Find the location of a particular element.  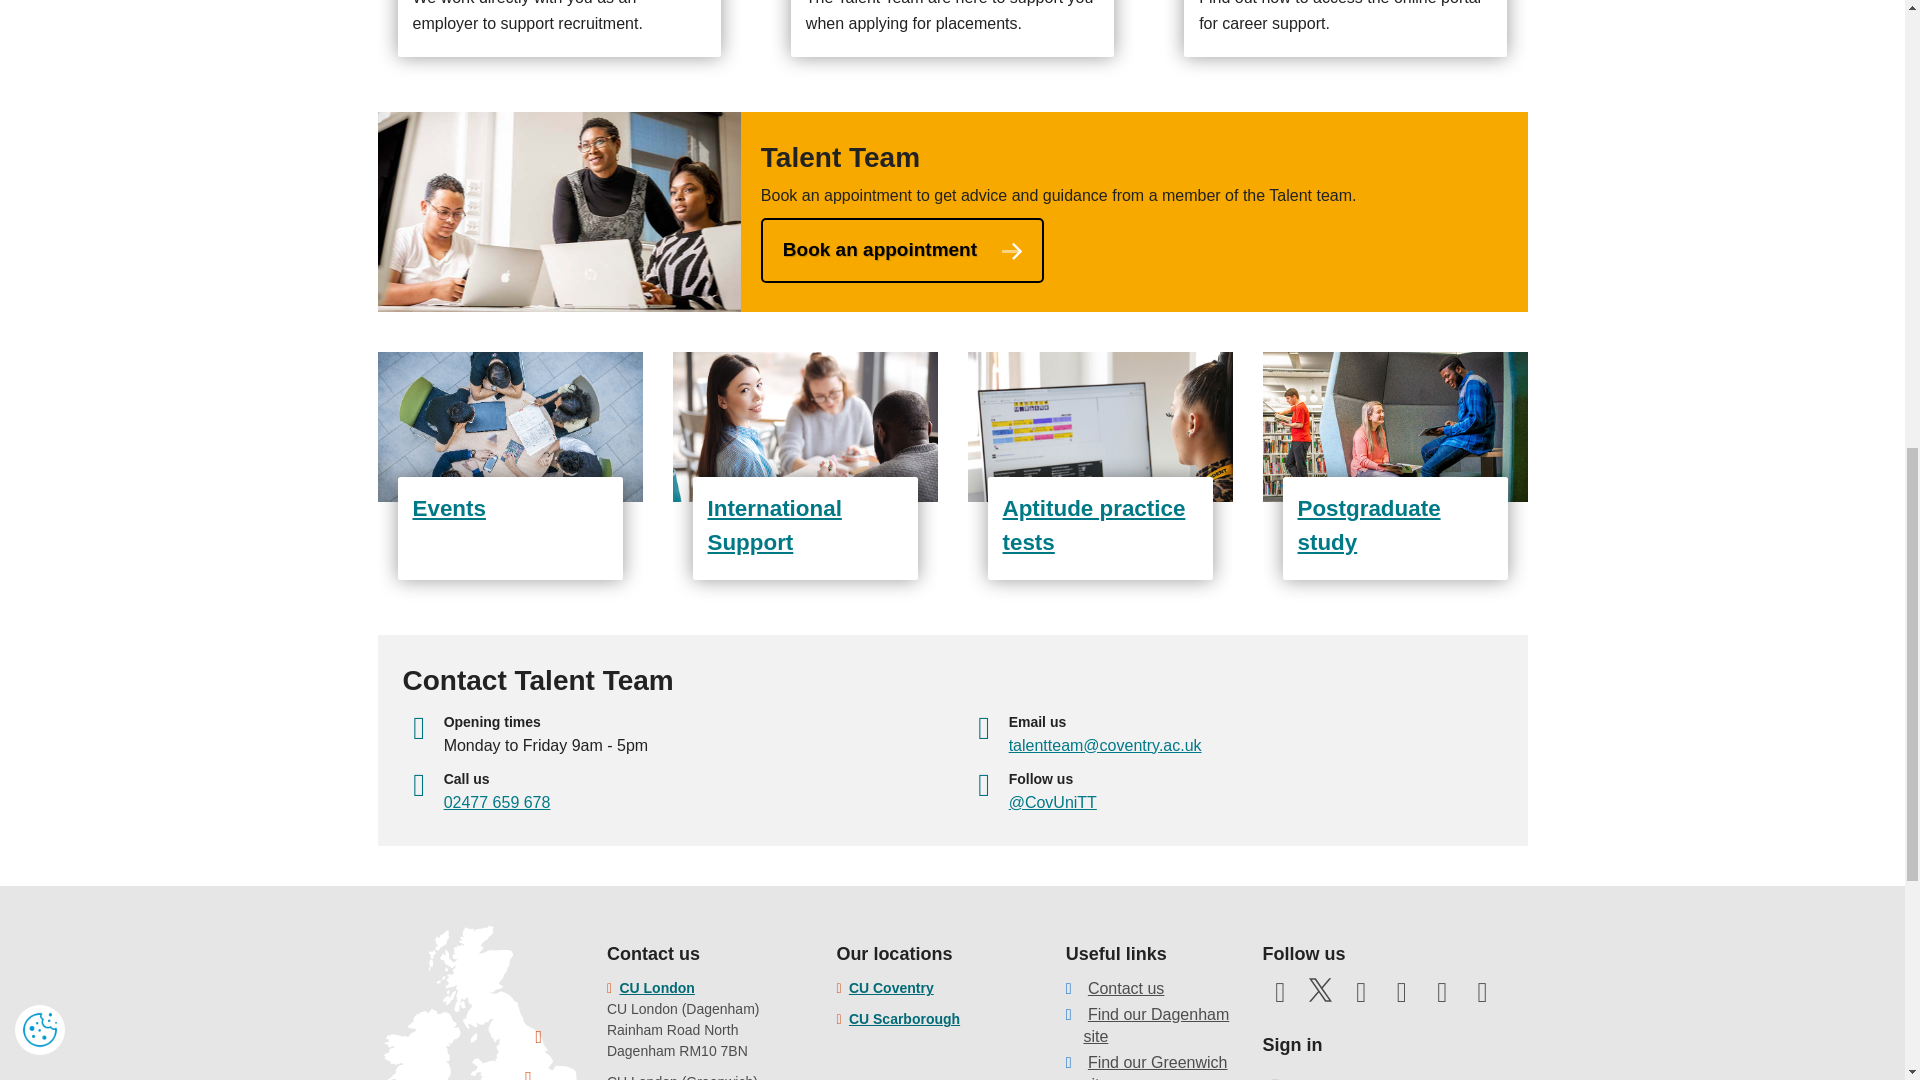

International Support is located at coordinates (804, 465).